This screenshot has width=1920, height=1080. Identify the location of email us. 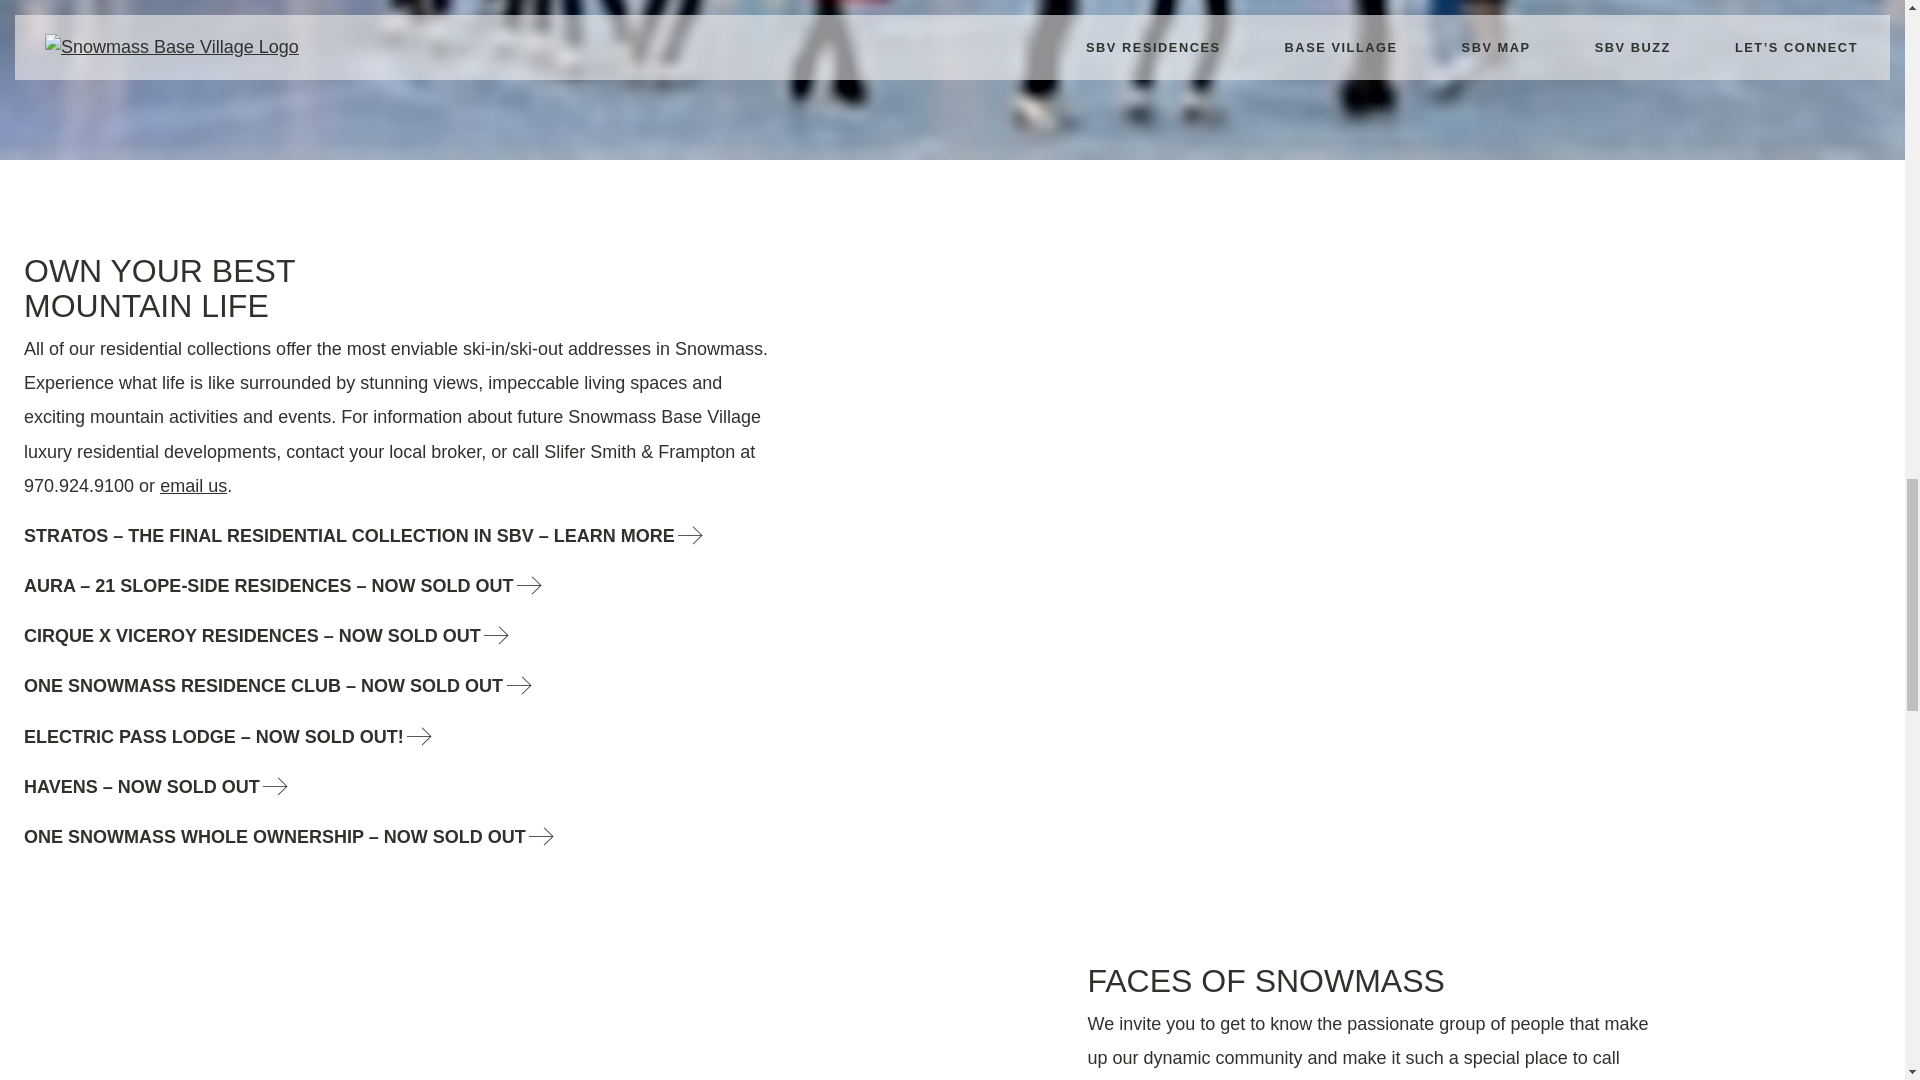
(192, 486).